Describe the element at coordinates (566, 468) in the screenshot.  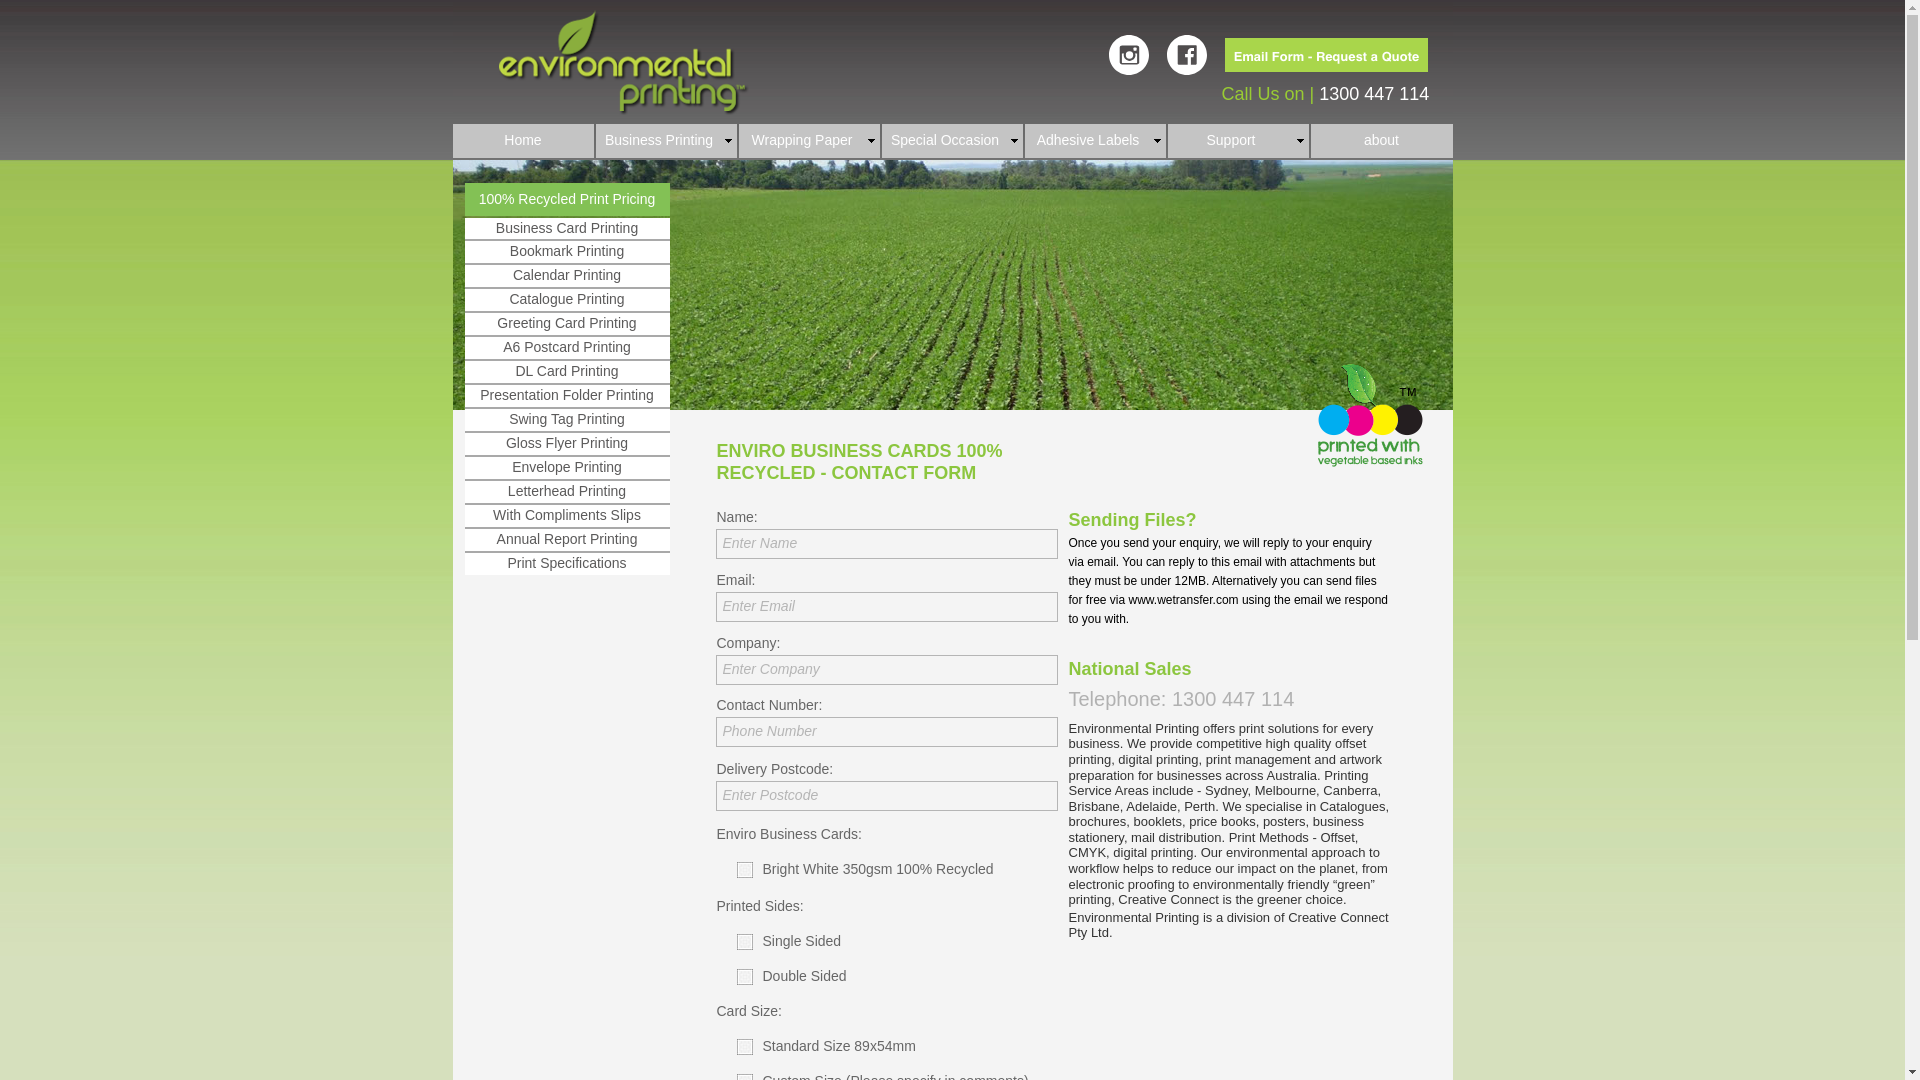
I see `Envelope Printing` at that location.